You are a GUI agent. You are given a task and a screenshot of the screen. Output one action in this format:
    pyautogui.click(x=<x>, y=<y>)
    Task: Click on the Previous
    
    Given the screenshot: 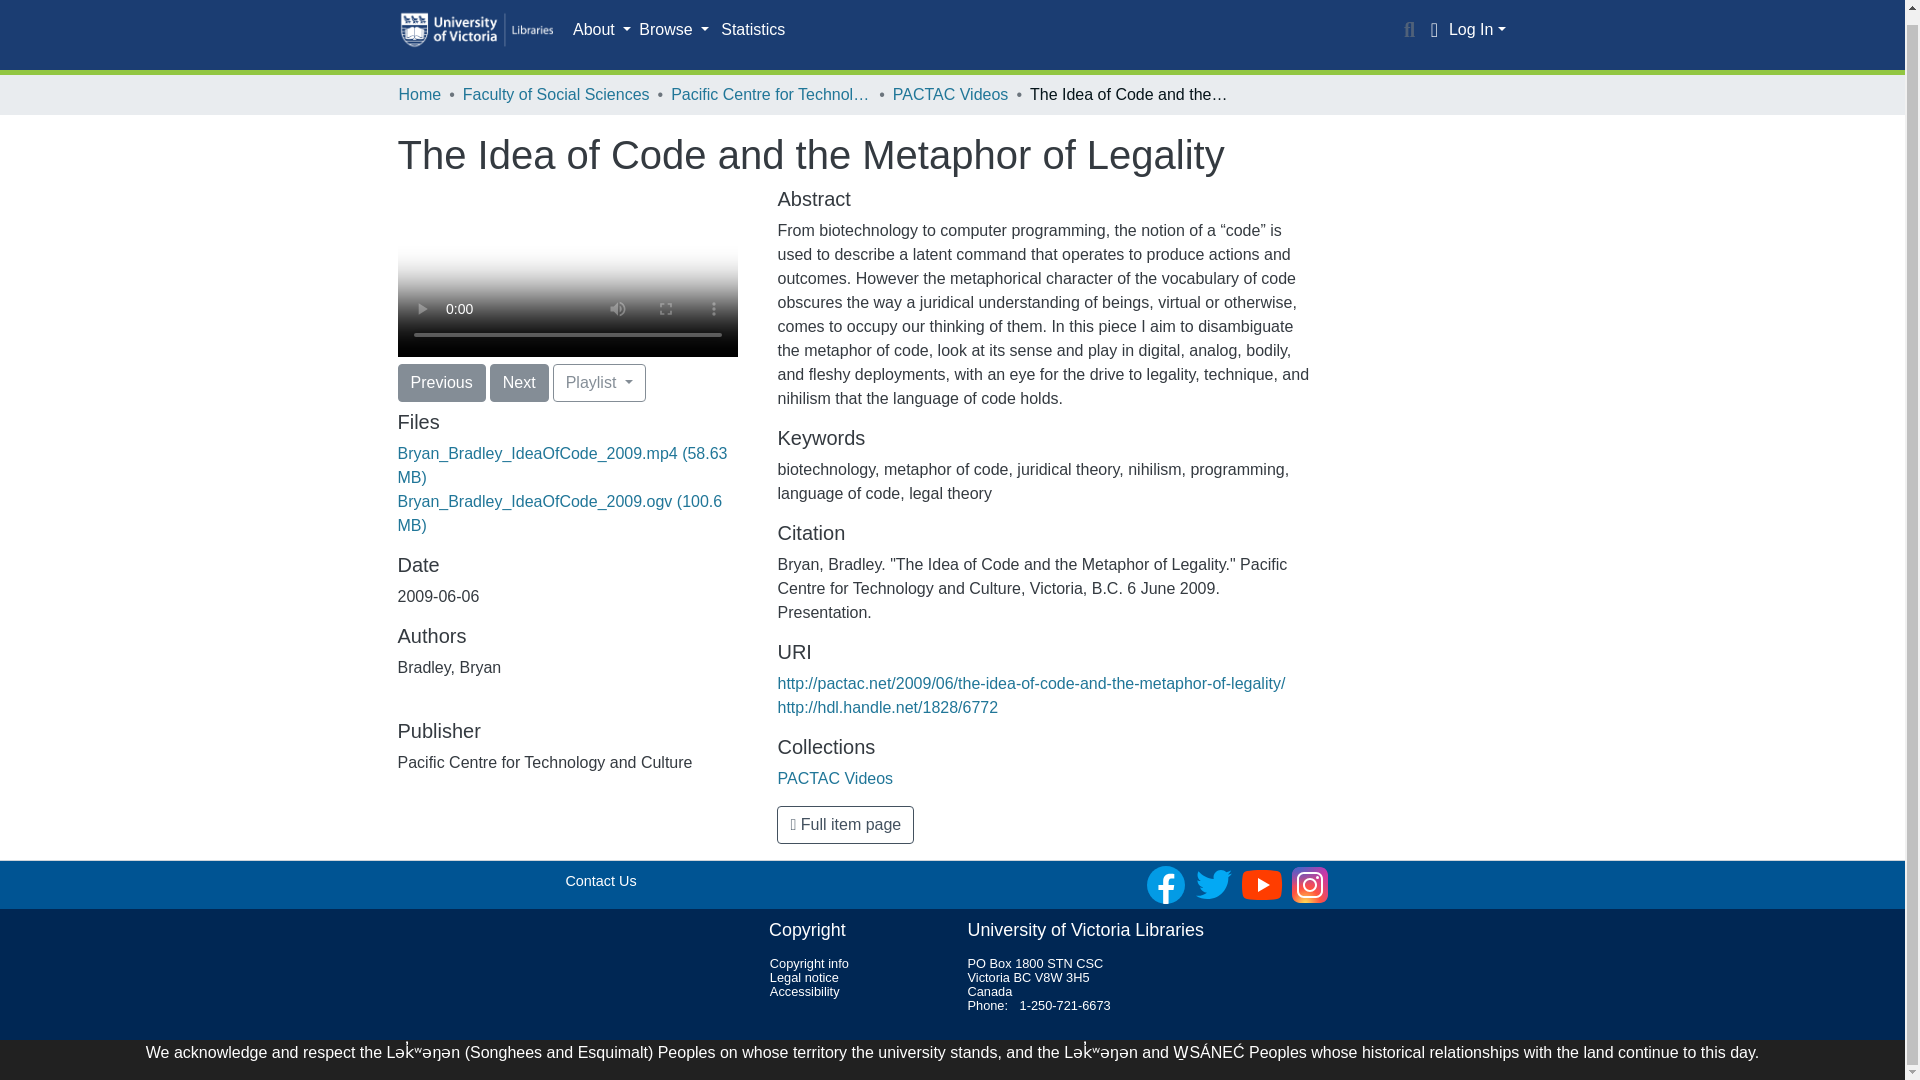 What is the action you would take?
    pyautogui.click(x=441, y=382)
    